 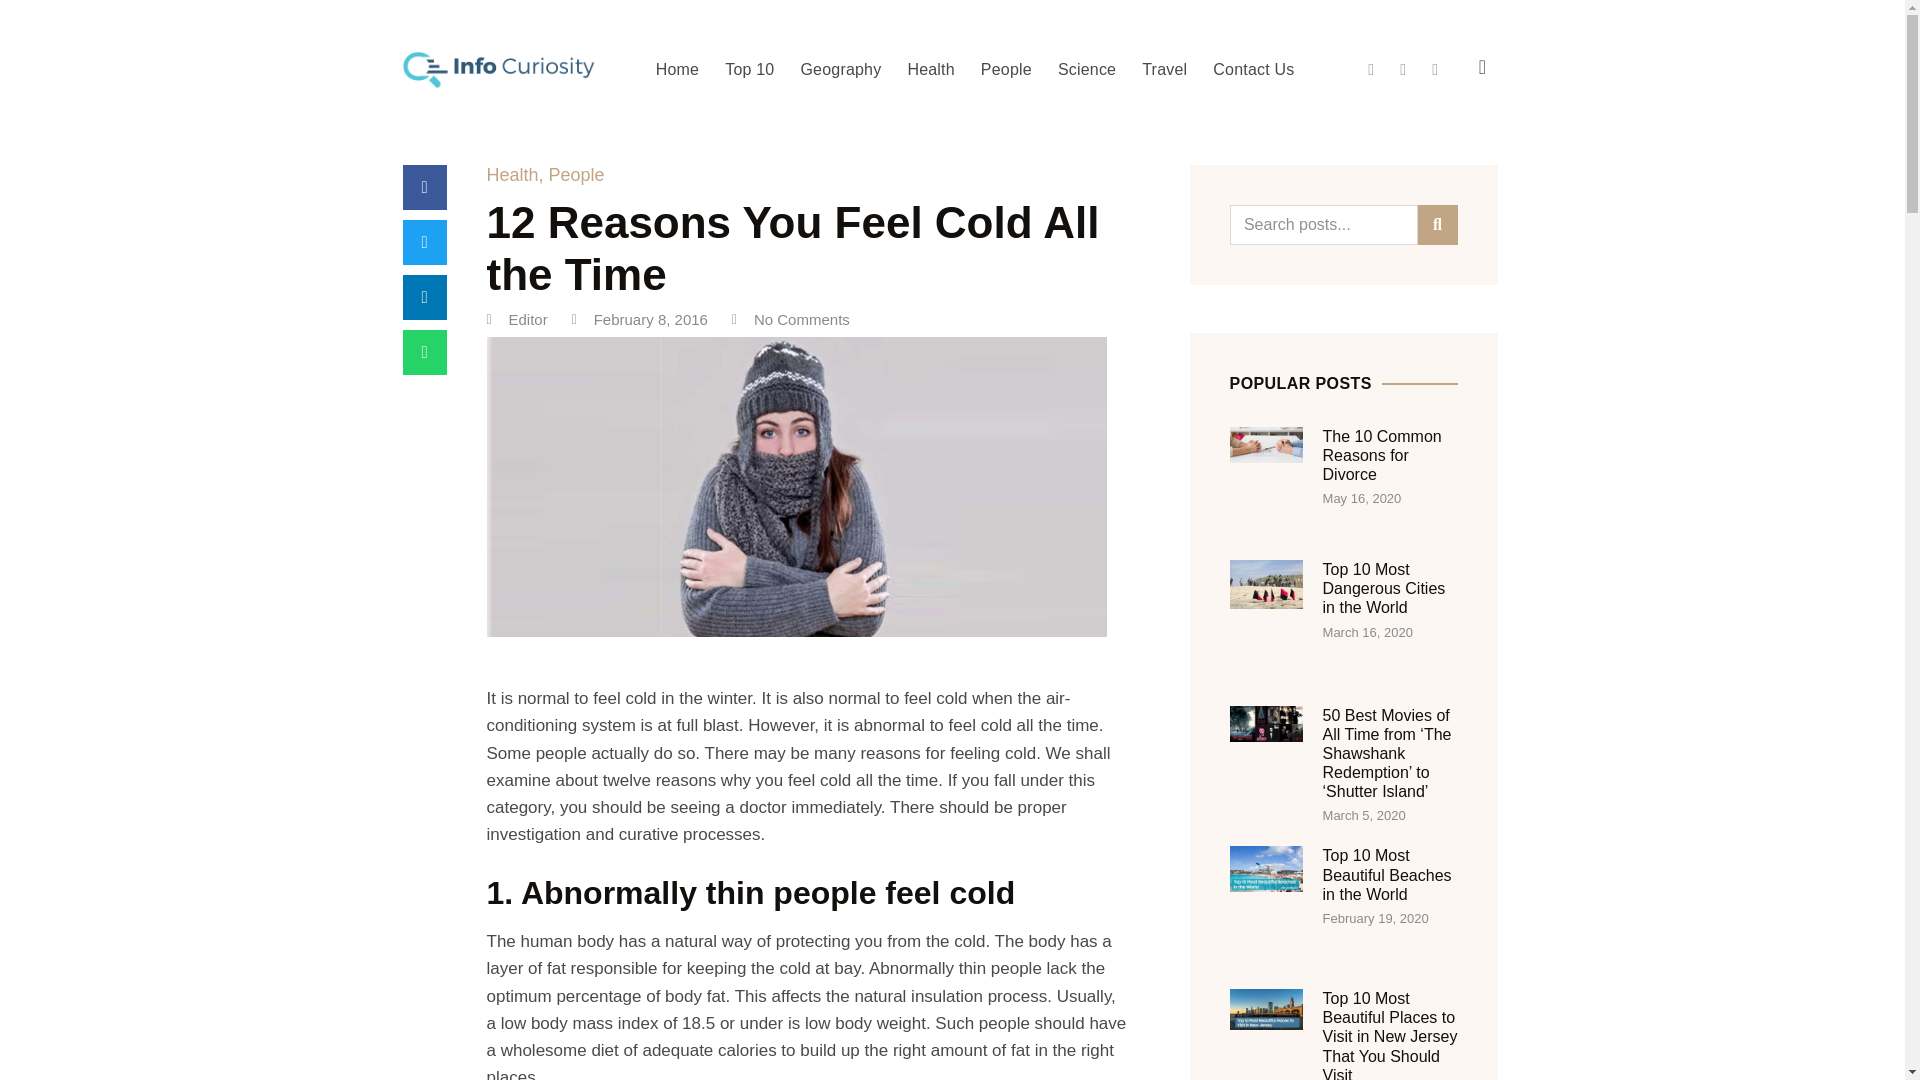 What do you see at coordinates (516, 320) in the screenshot?
I see `Editor` at bounding box center [516, 320].